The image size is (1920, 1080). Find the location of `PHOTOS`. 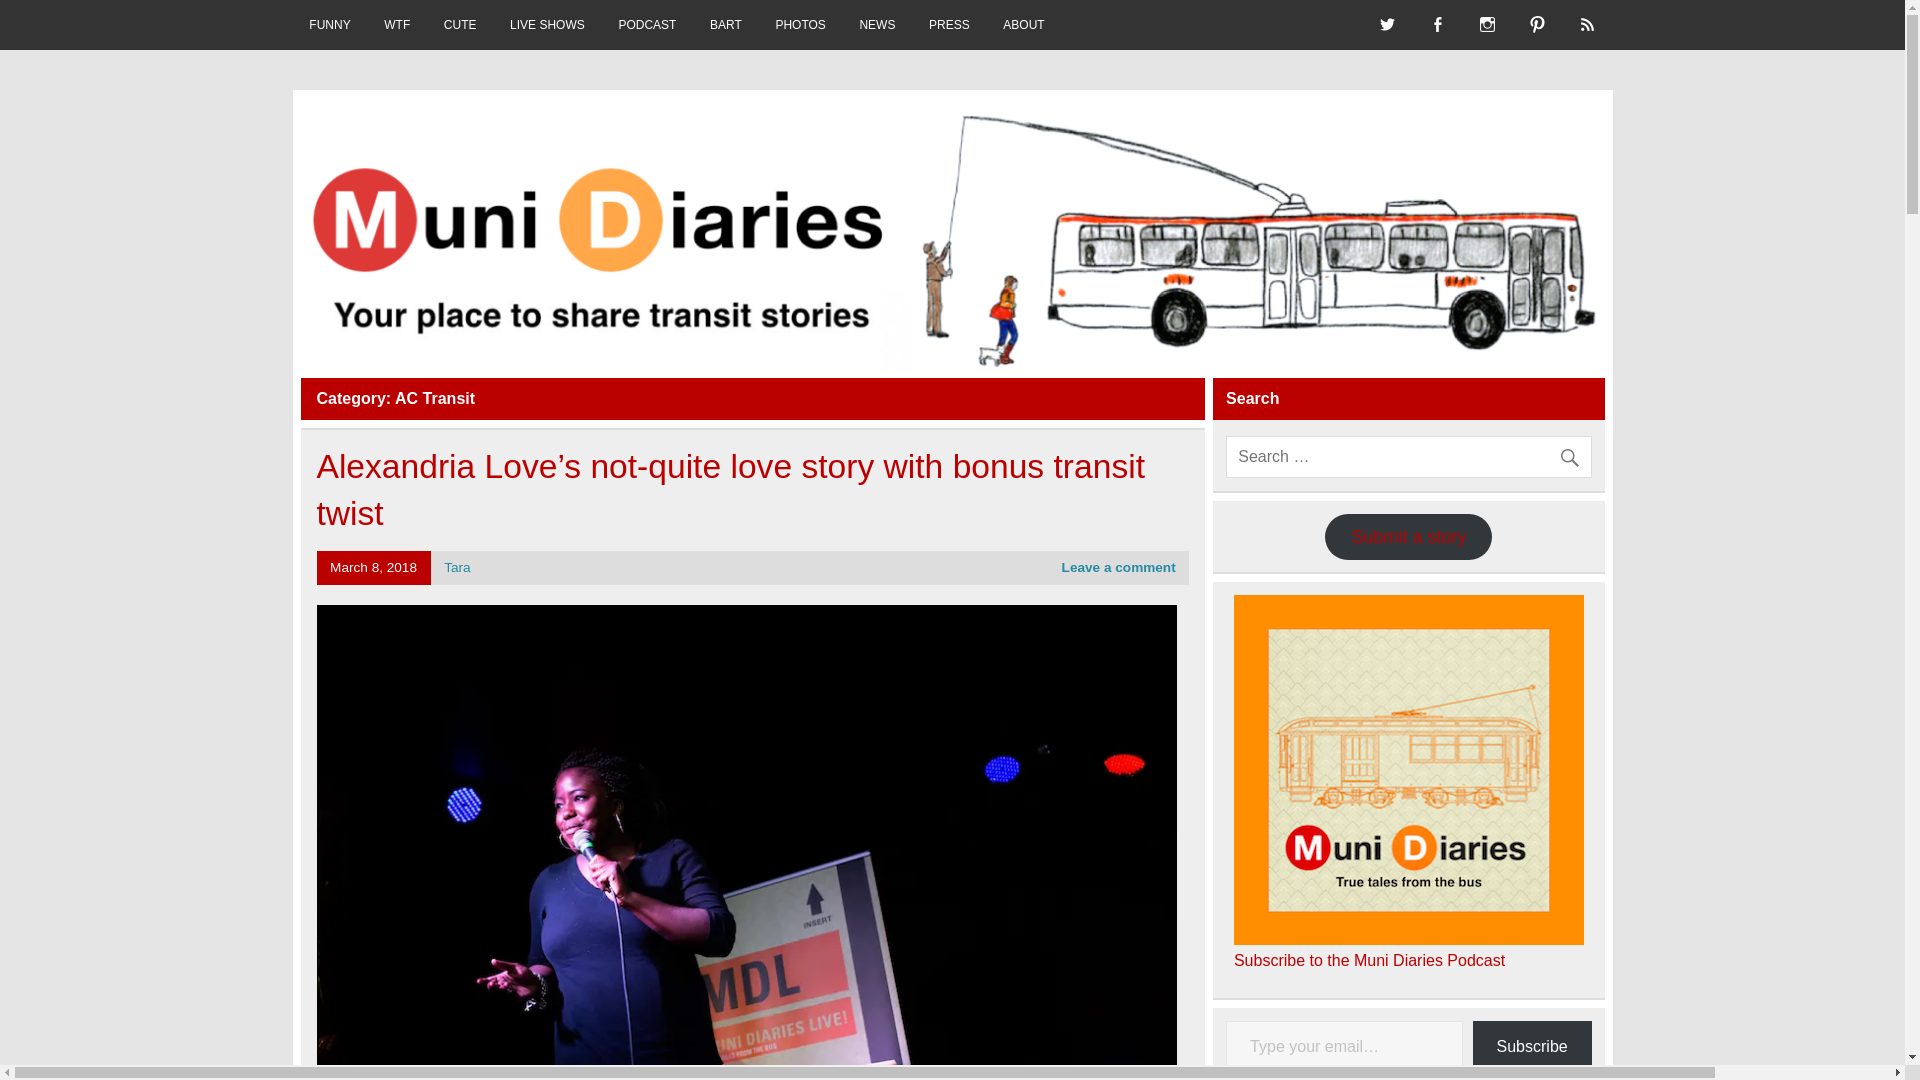

PHOTOS is located at coordinates (800, 24).